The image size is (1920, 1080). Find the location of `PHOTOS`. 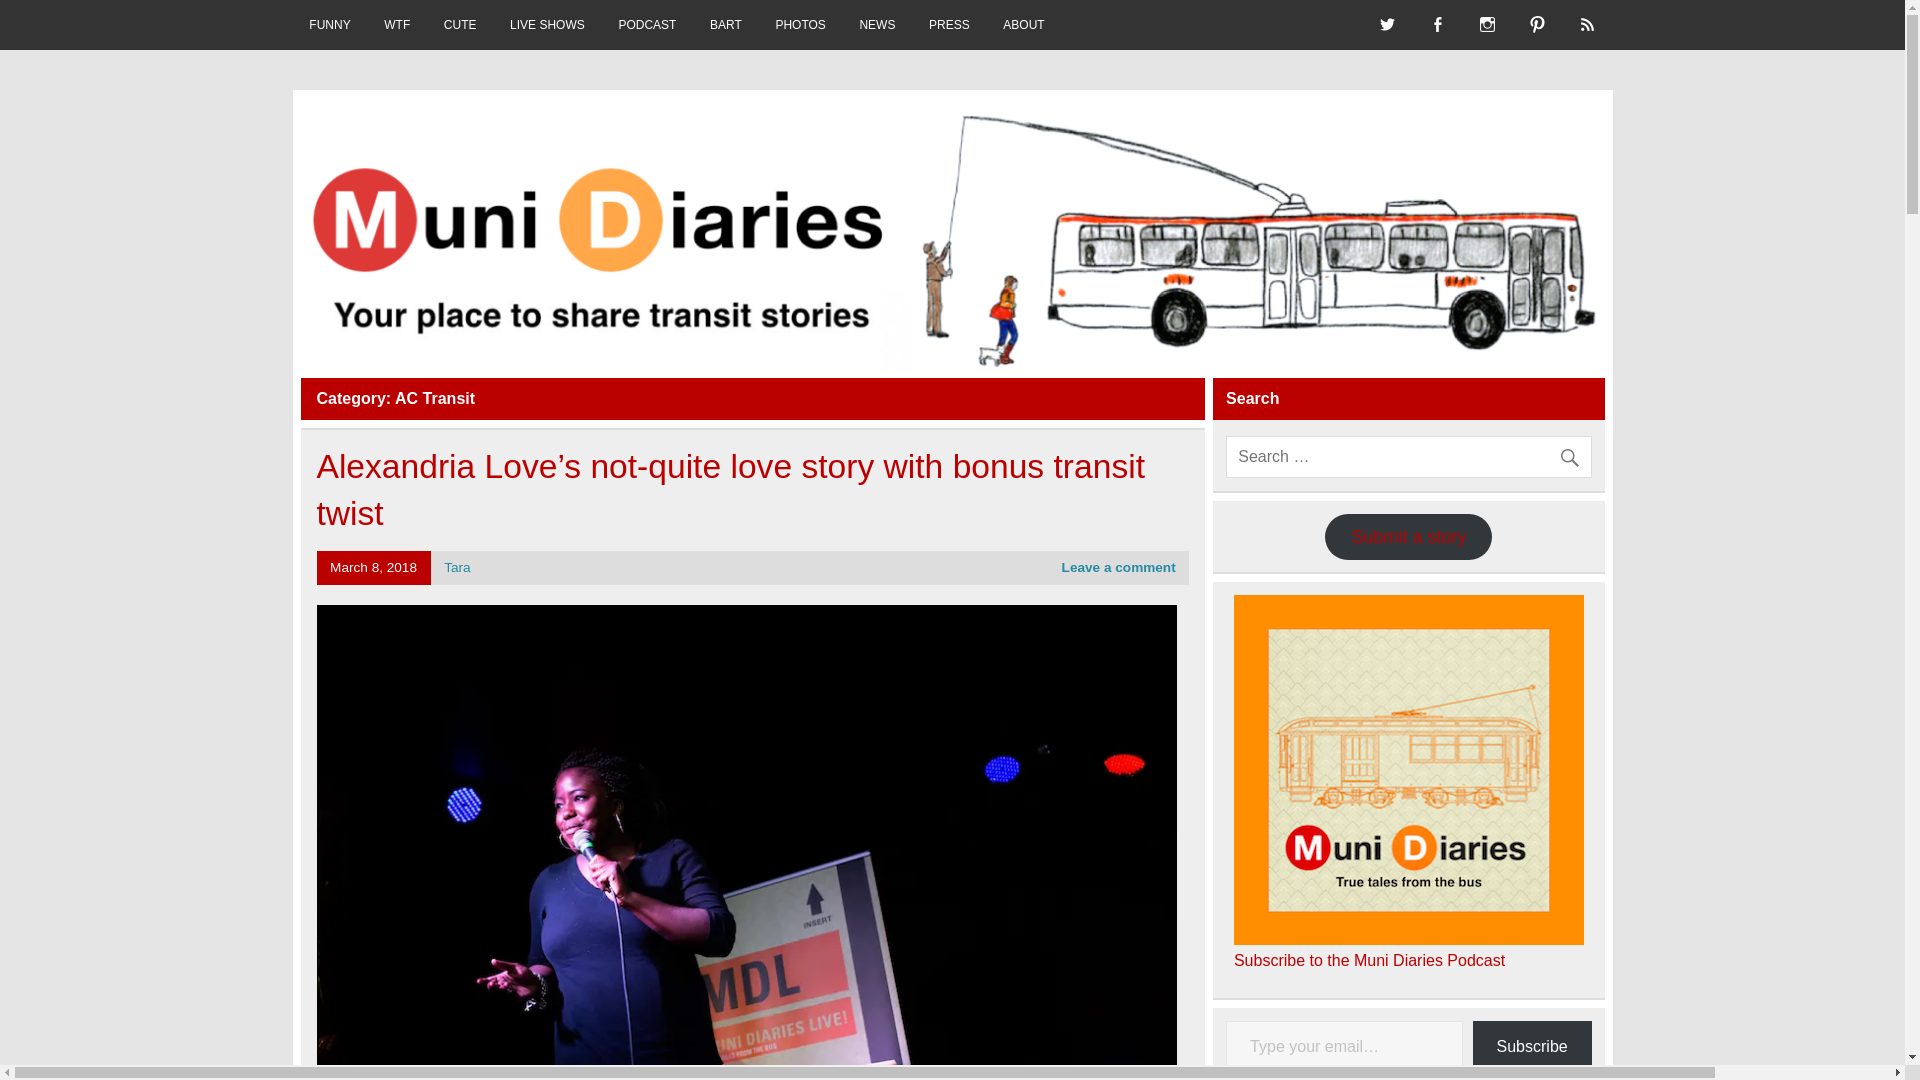

PHOTOS is located at coordinates (800, 24).